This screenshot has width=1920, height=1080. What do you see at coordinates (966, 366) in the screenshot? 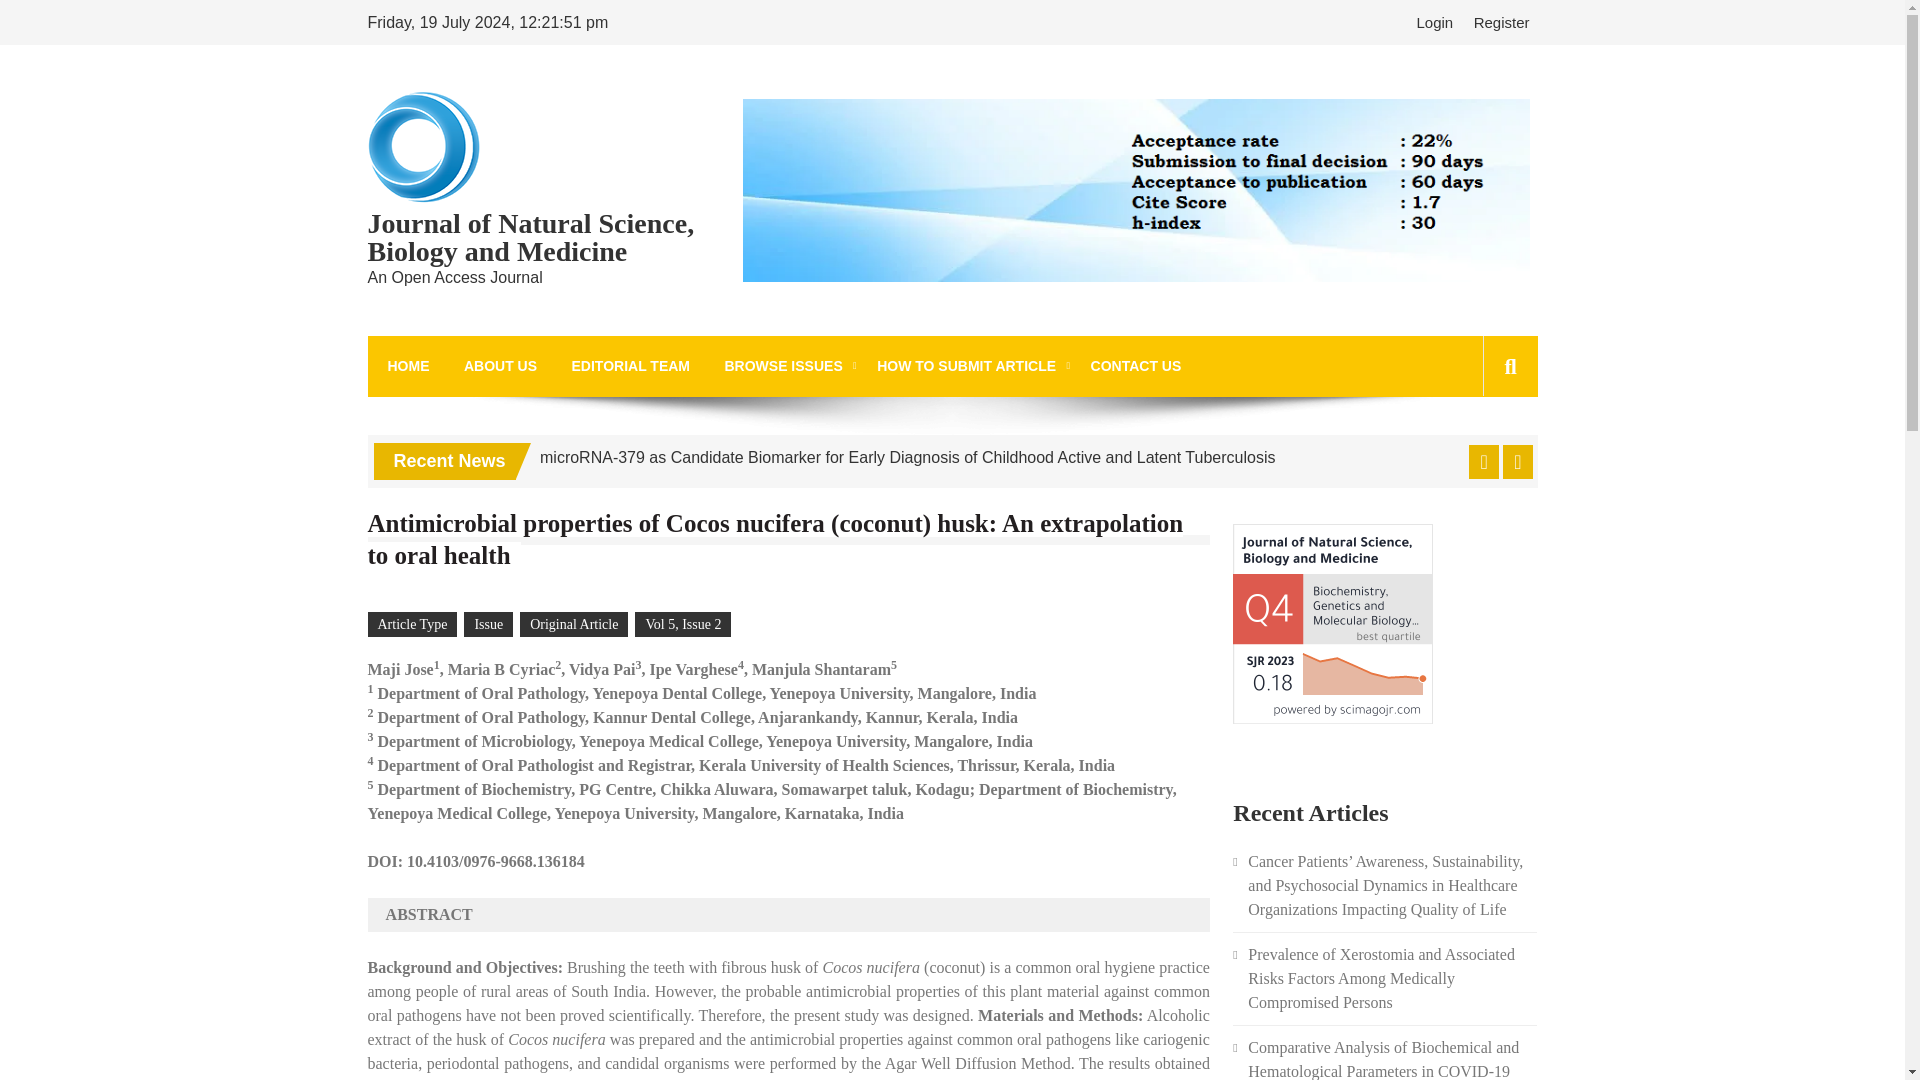
I see `HOW TO SUBMIT ARTICLE` at bounding box center [966, 366].